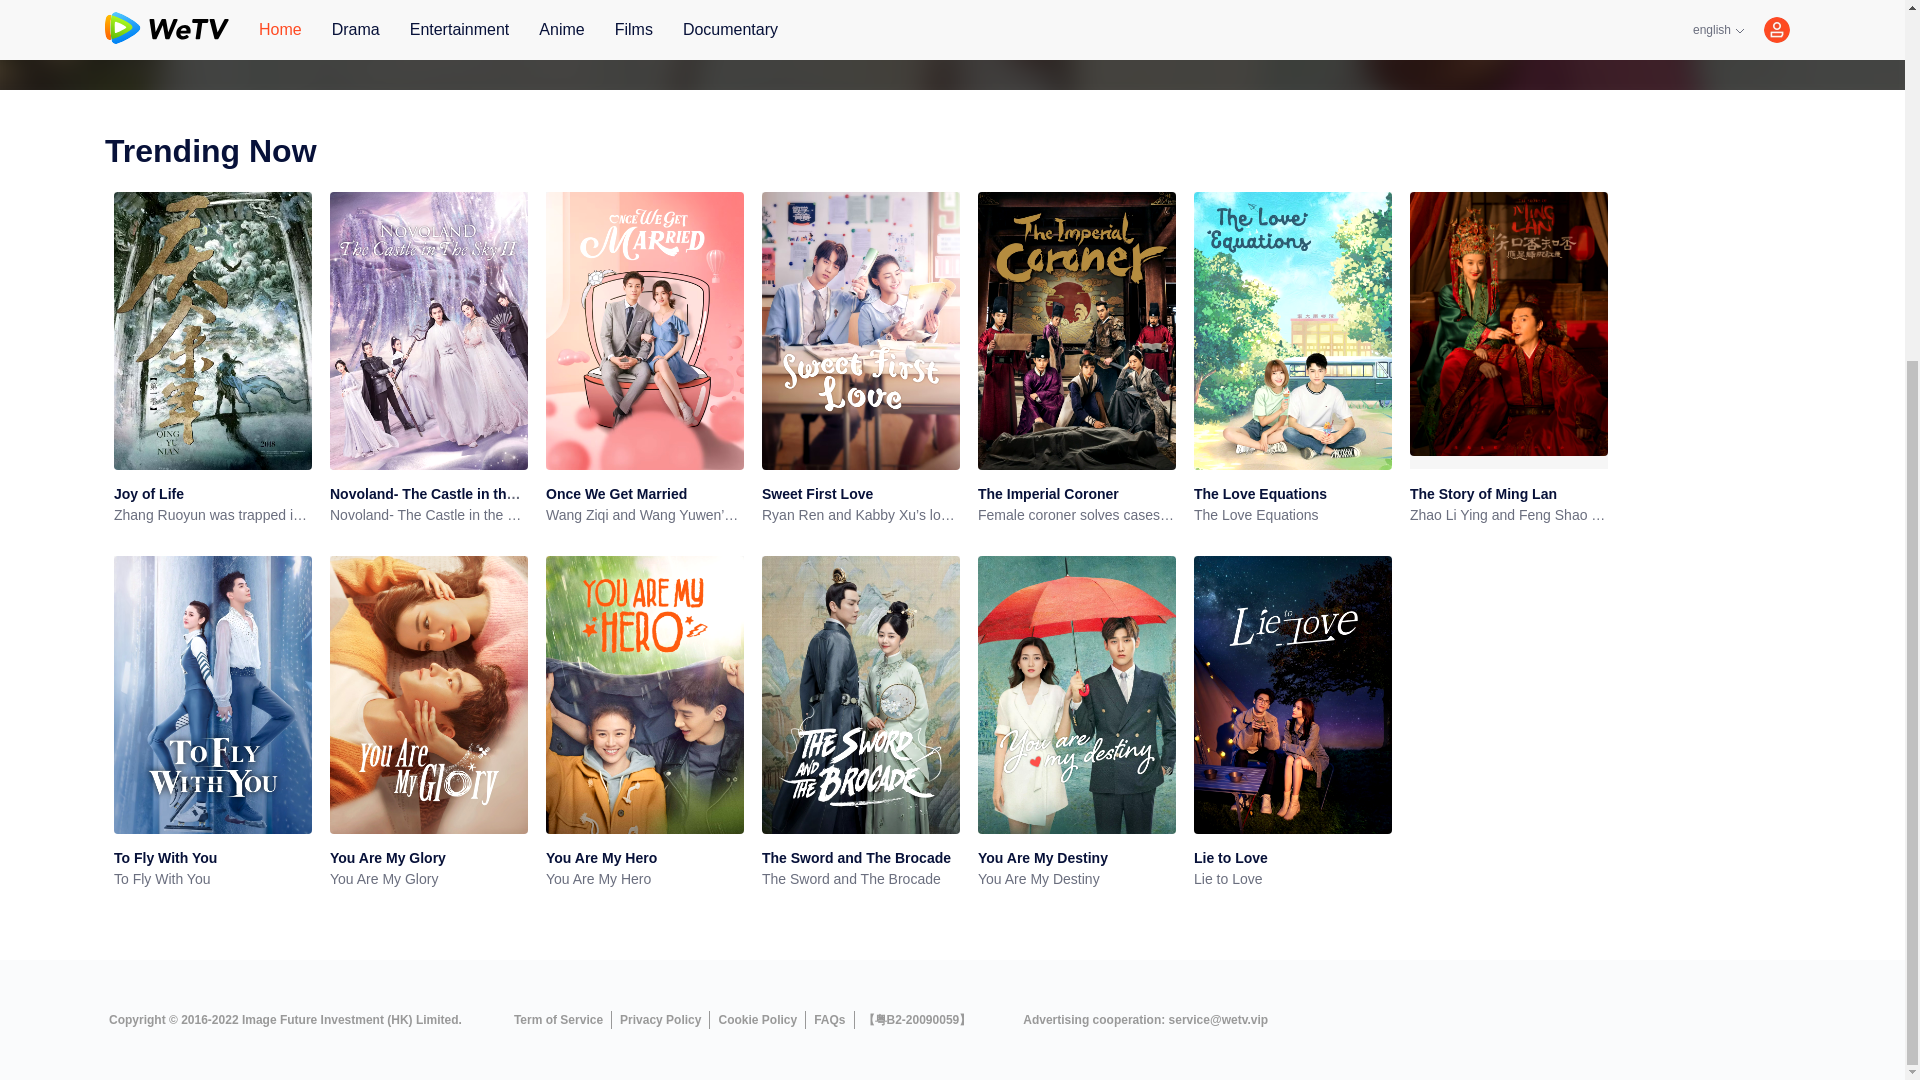 The width and height of the screenshot is (1920, 1080). I want to click on The Imperial Coroner, so click(1048, 494).